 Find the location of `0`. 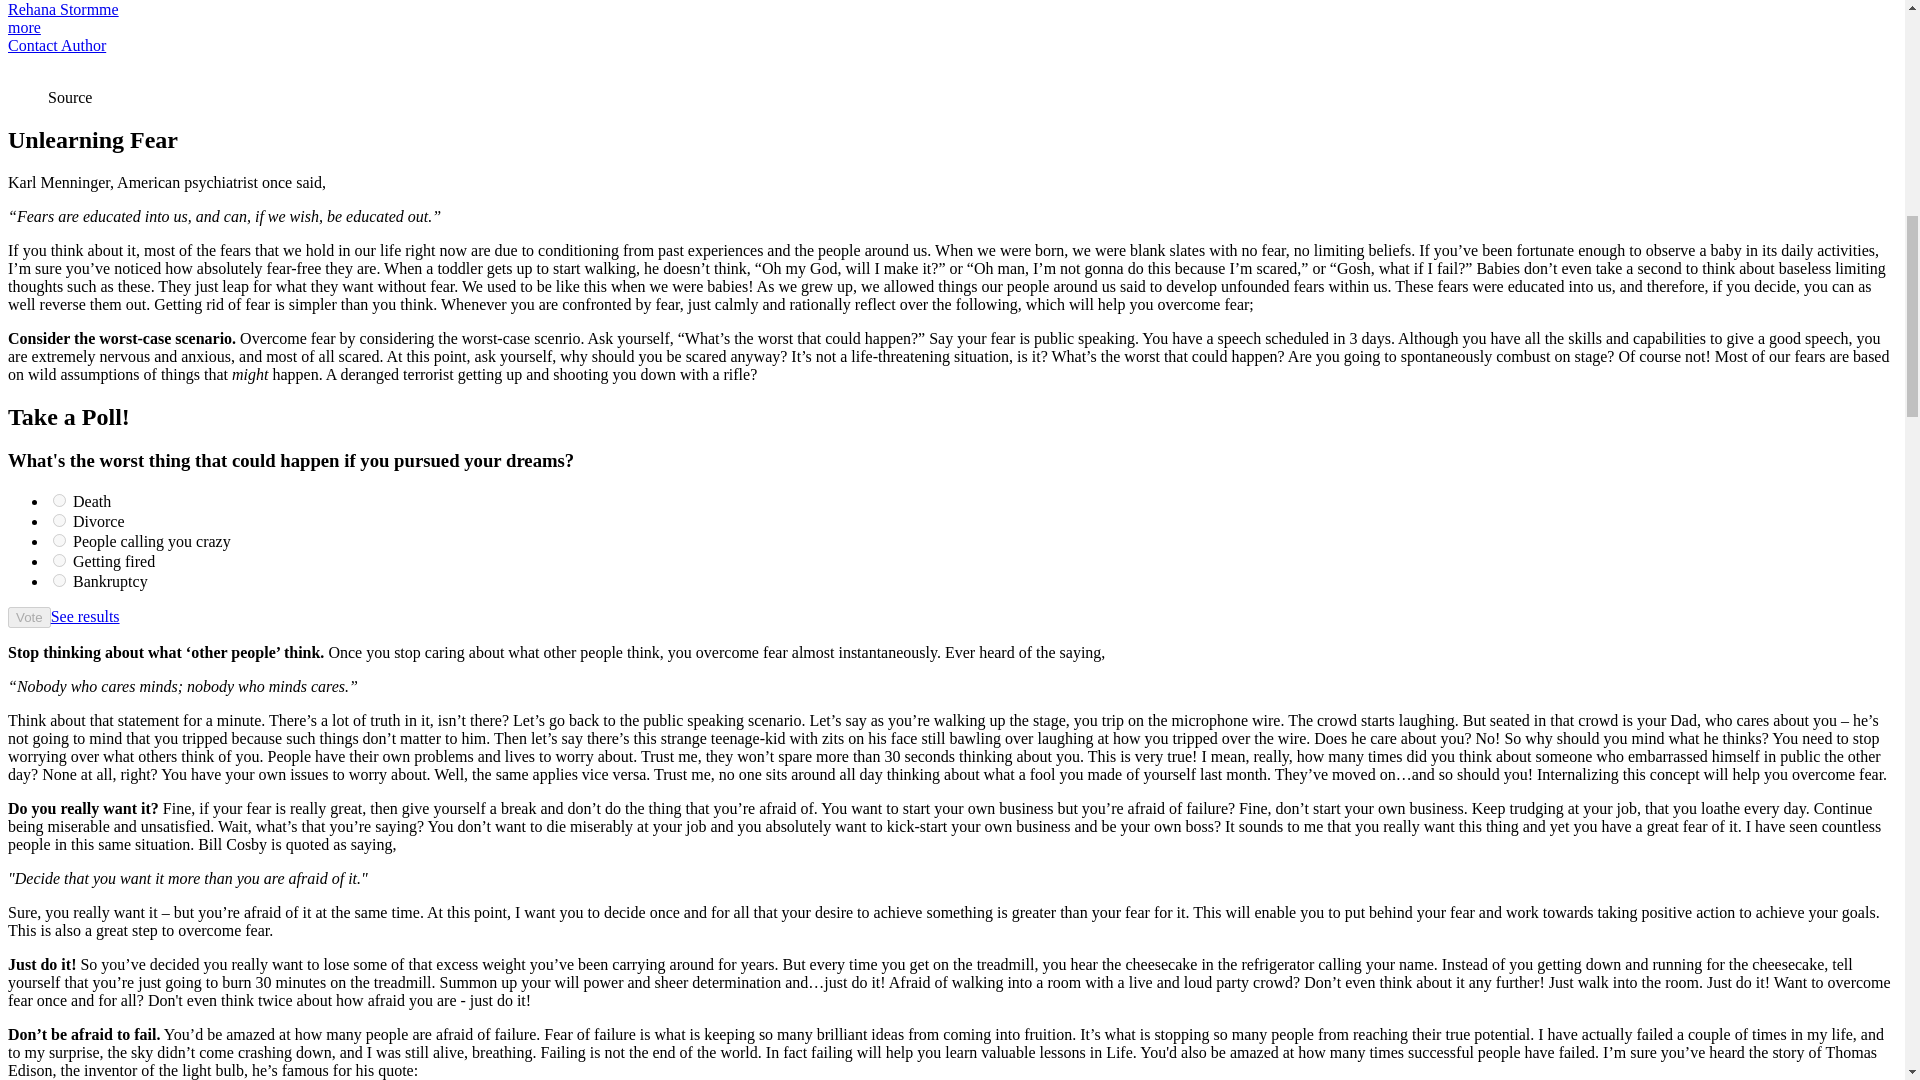

0 is located at coordinates (59, 500).